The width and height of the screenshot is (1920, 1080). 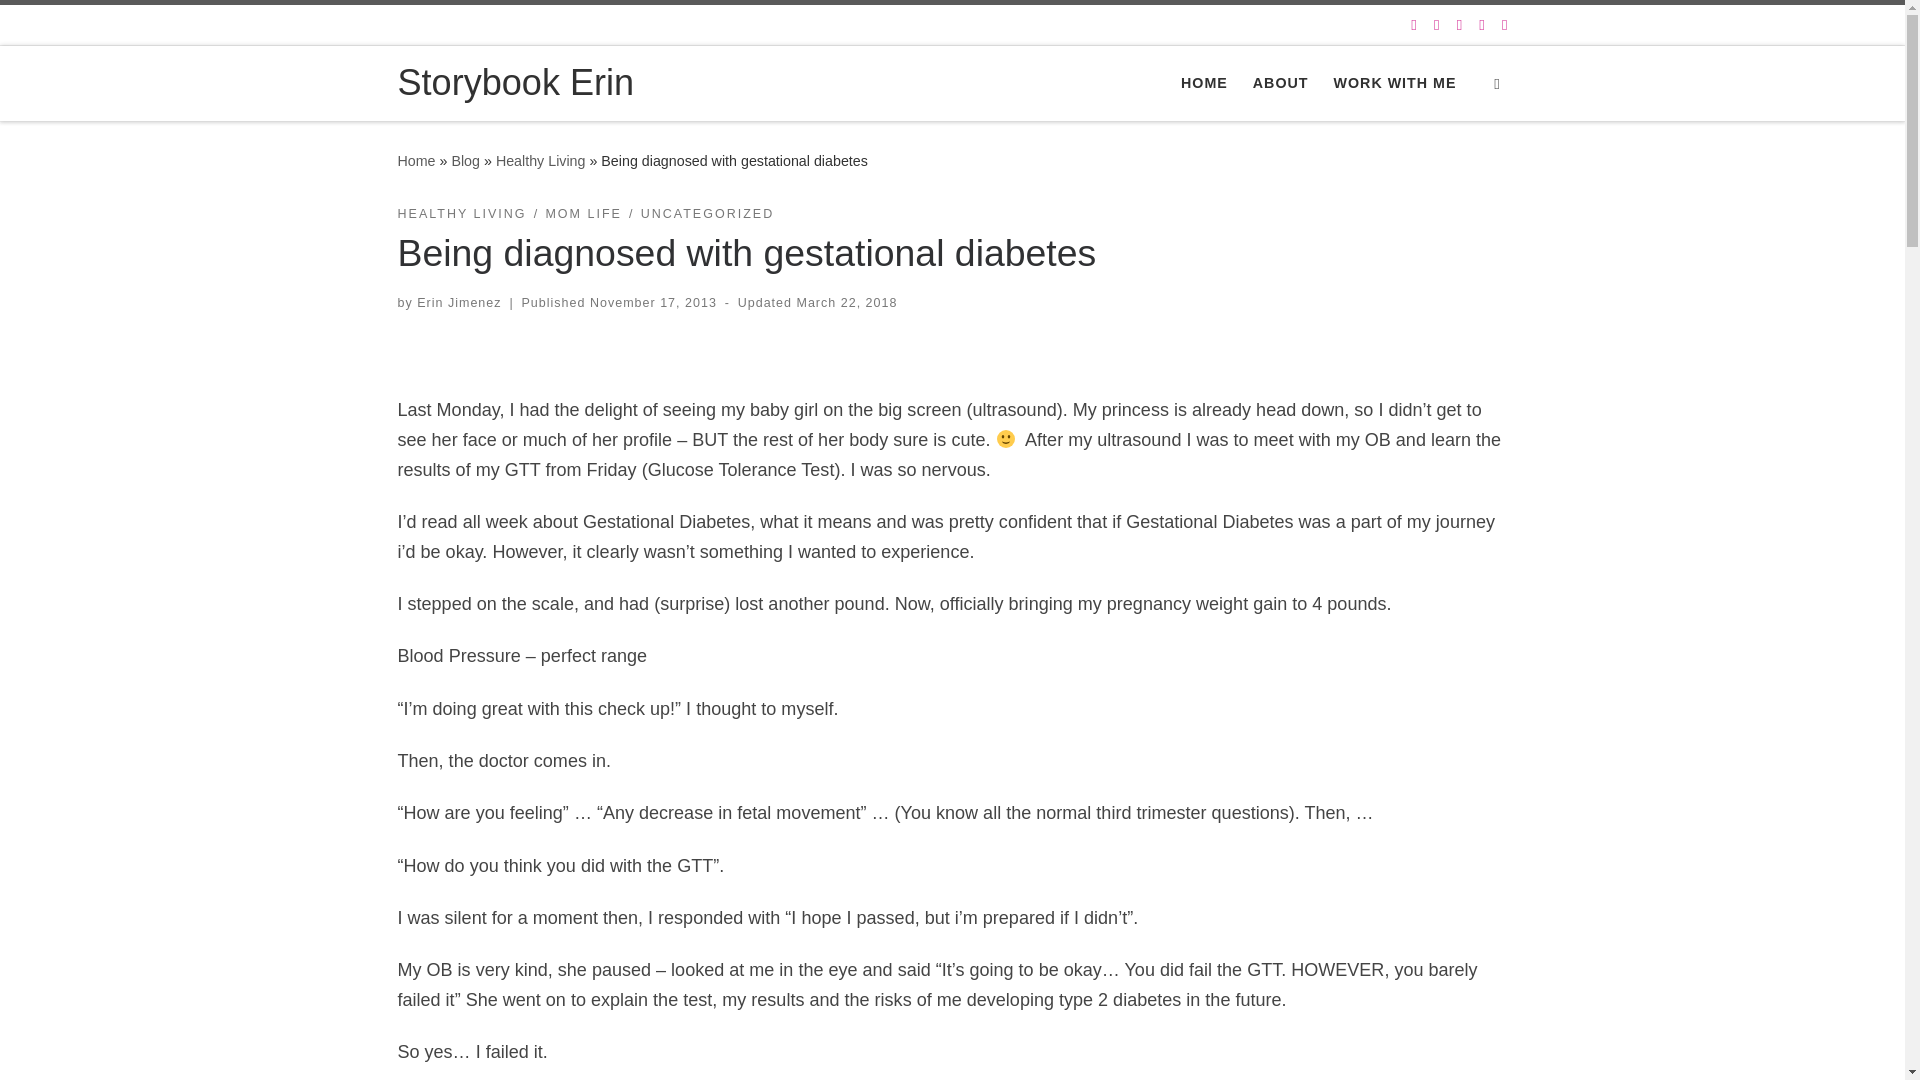 What do you see at coordinates (708, 214) in the screenshot?
I see `View all posts in Uncategorized` at bounding box center [708, 214].